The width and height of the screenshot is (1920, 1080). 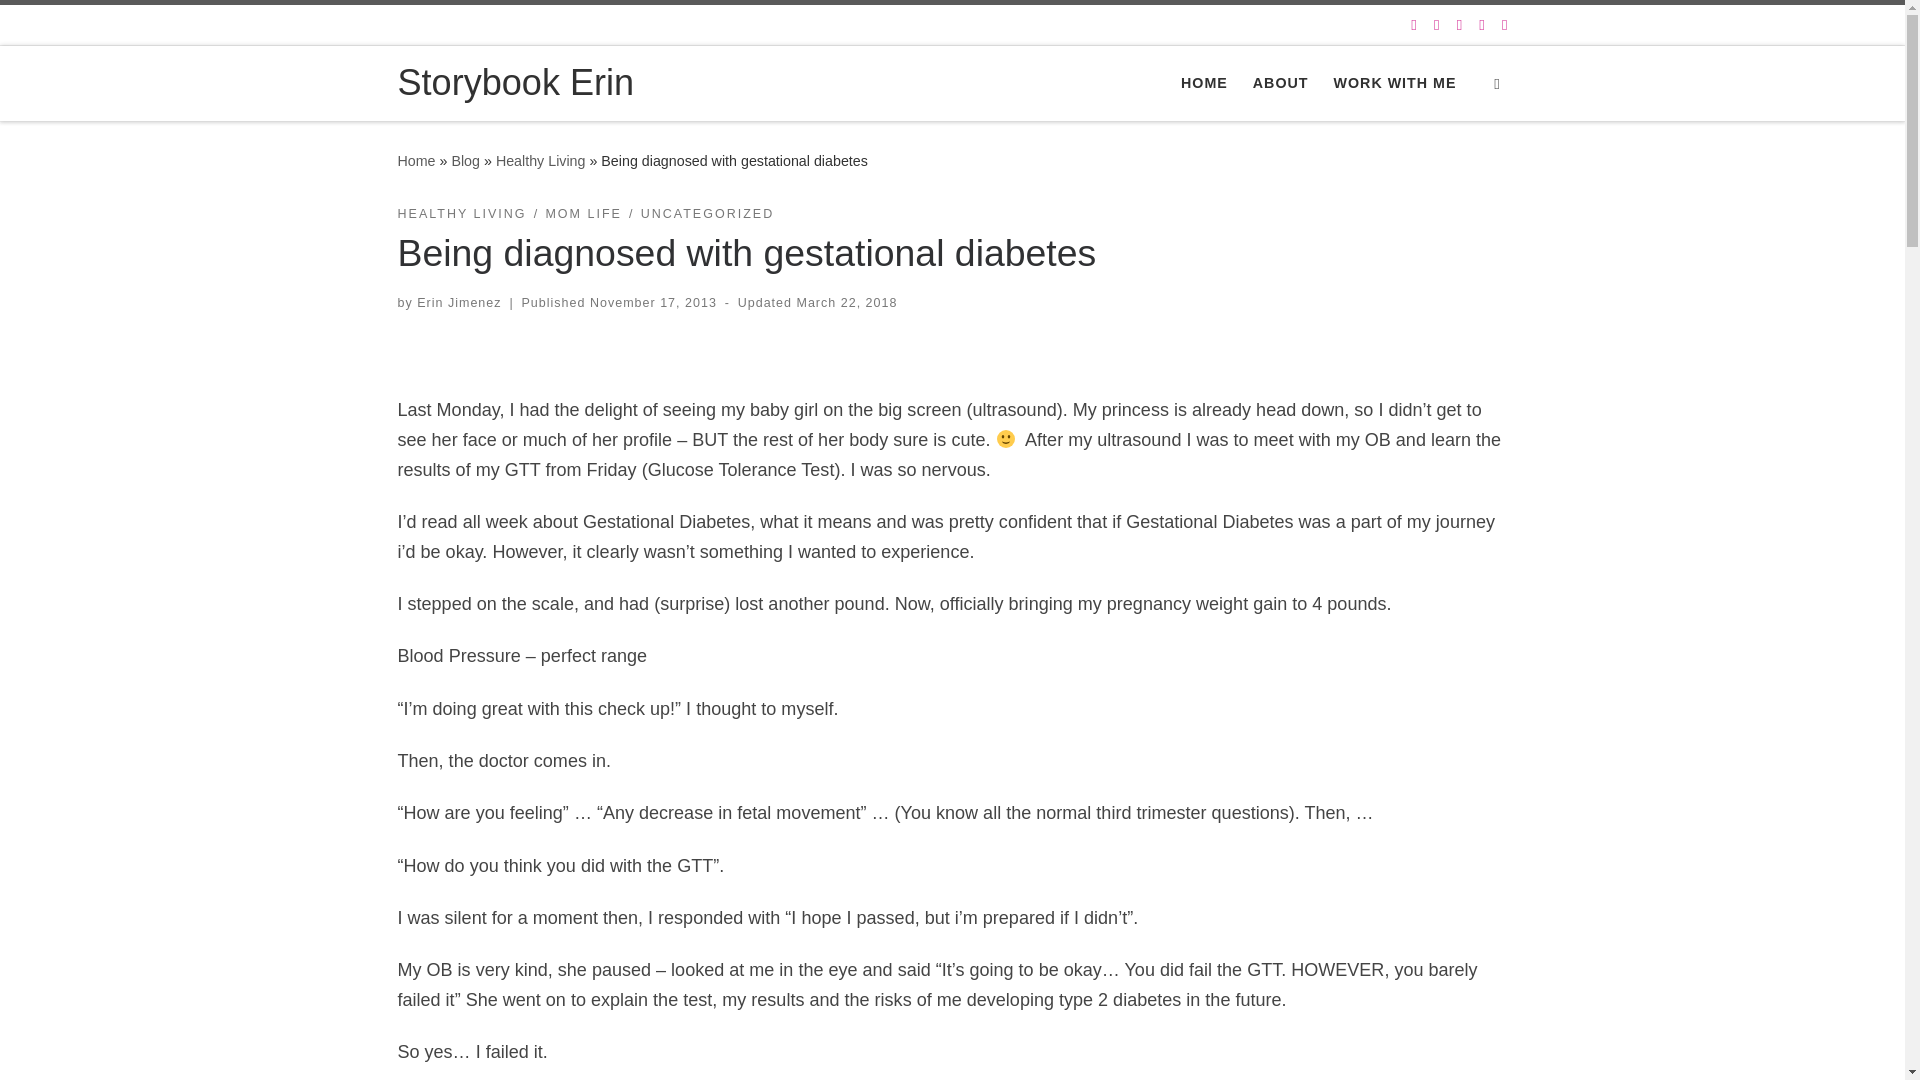 What do you see at coordinates (708, 214) in the screenshot?
I see `View all posts in Uncategorized` at bounding box center [708, 214].